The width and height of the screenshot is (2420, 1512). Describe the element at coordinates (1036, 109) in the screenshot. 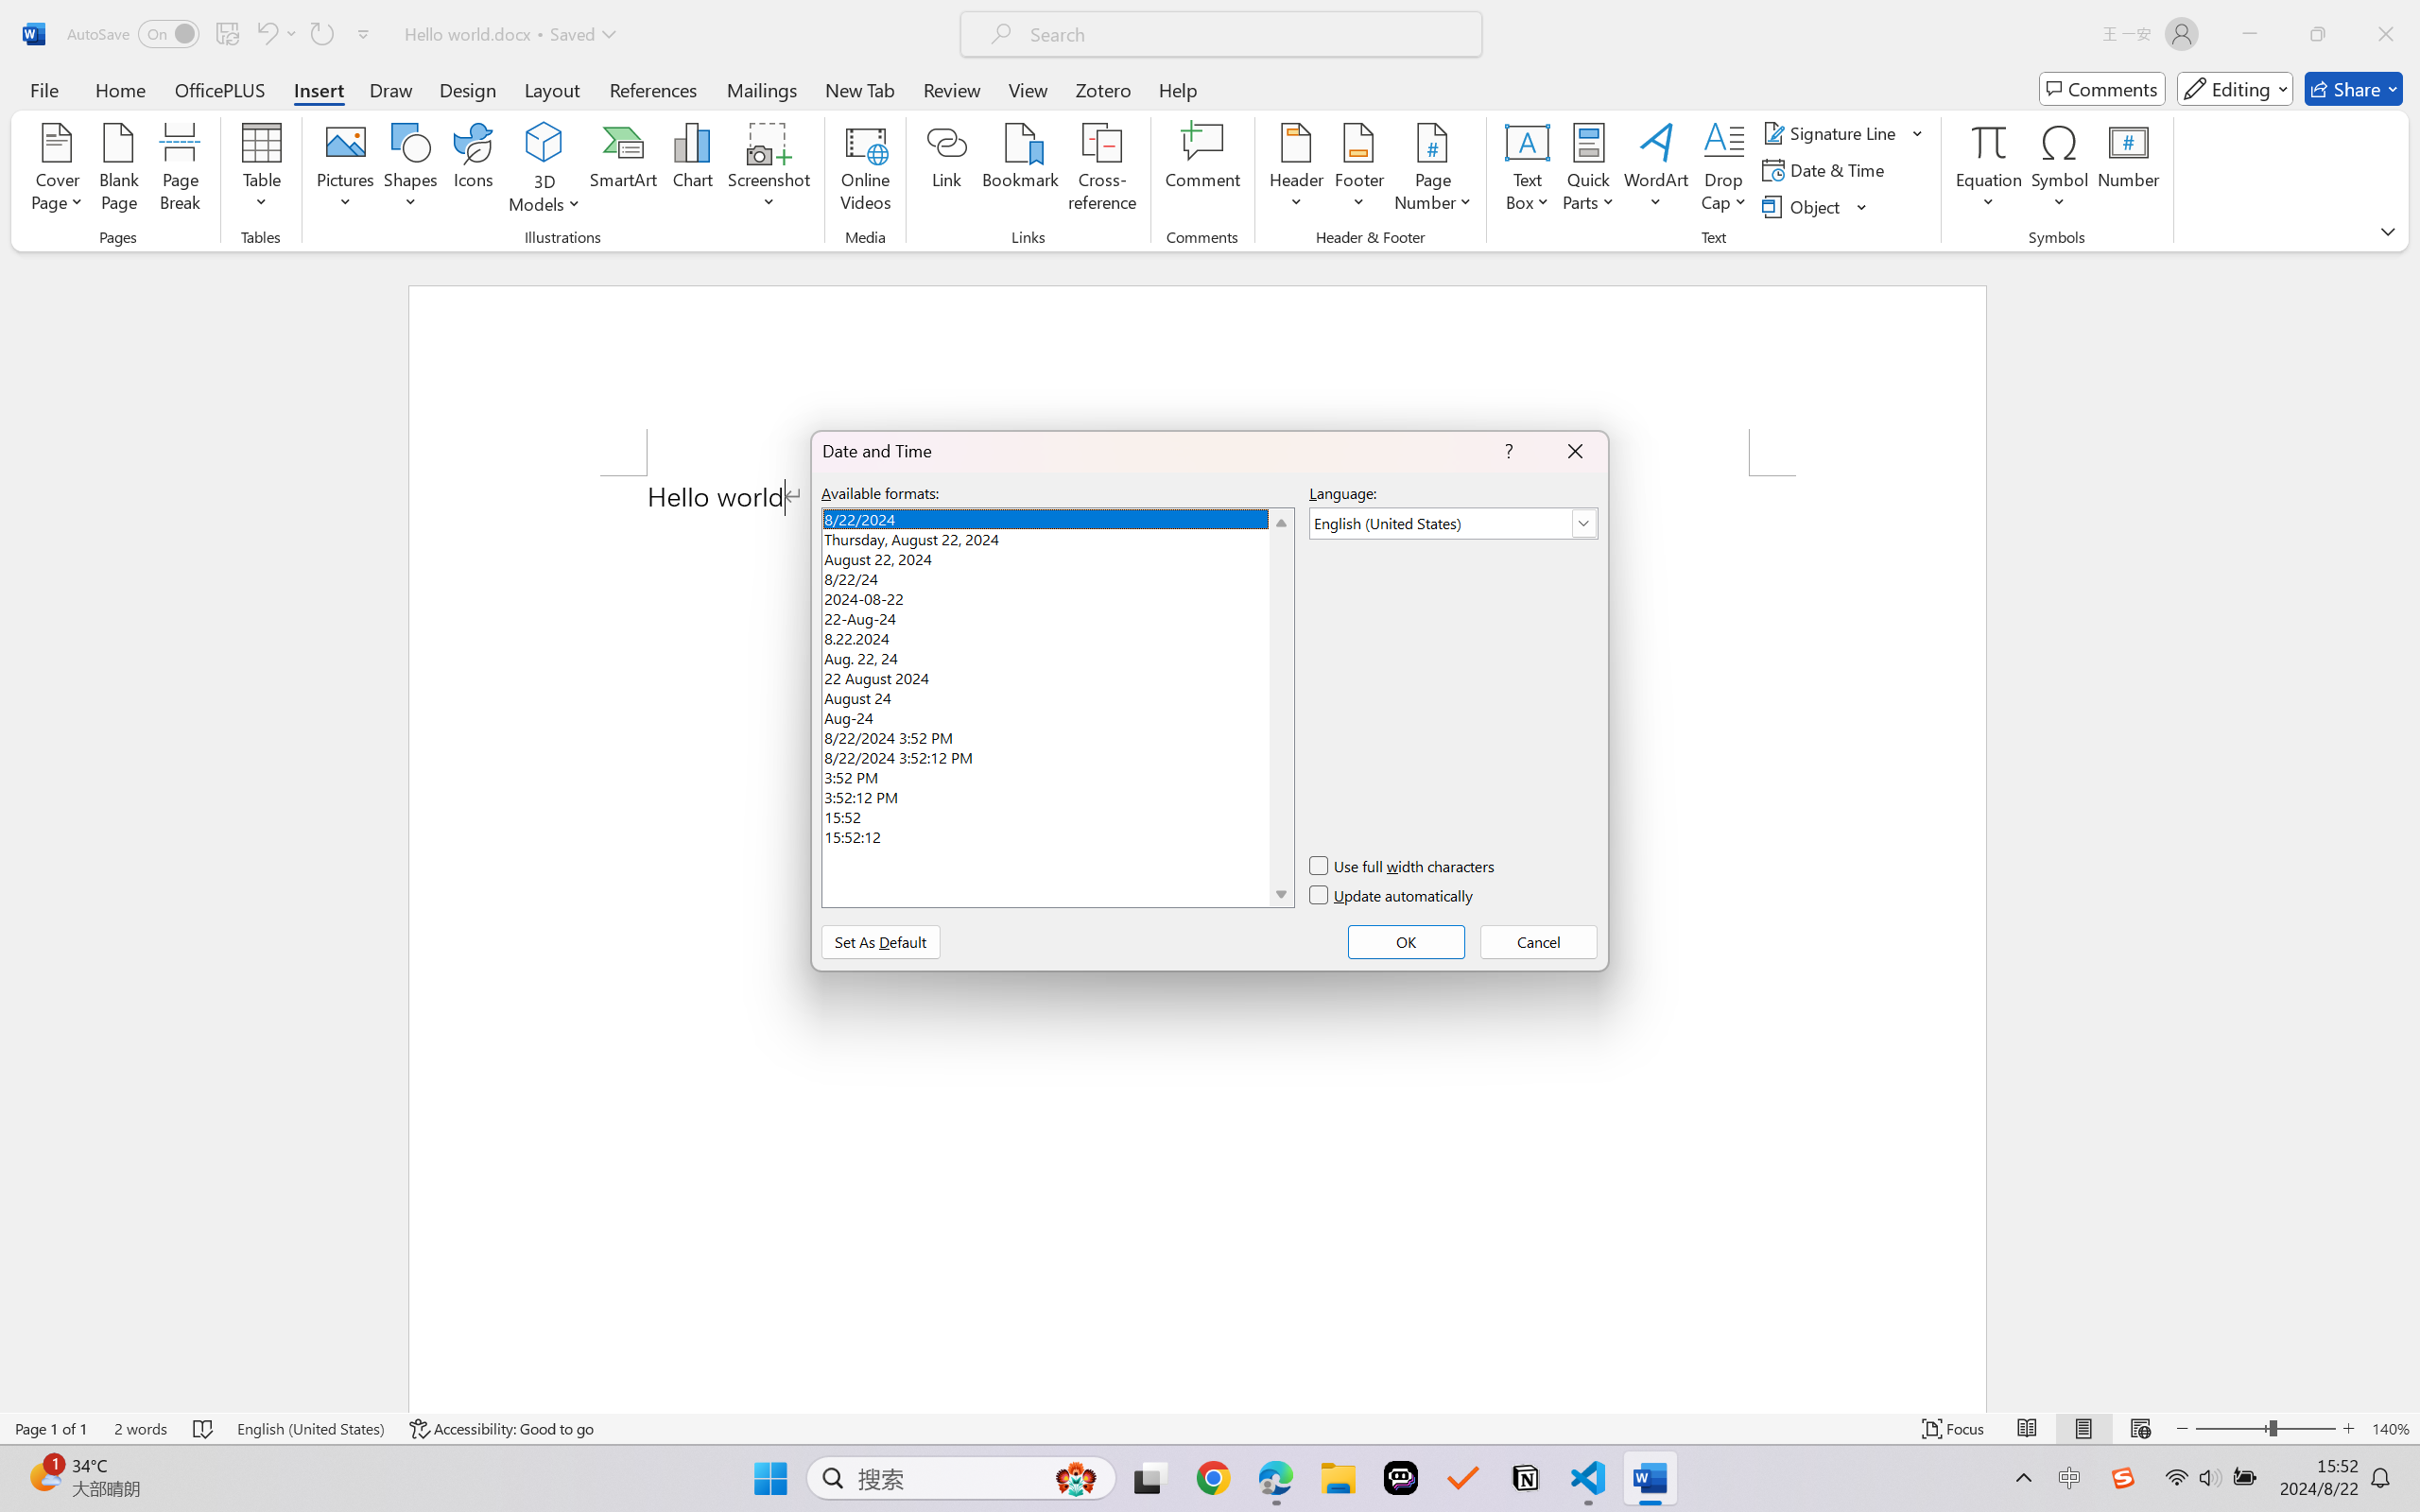

I see `Reject` at that location.